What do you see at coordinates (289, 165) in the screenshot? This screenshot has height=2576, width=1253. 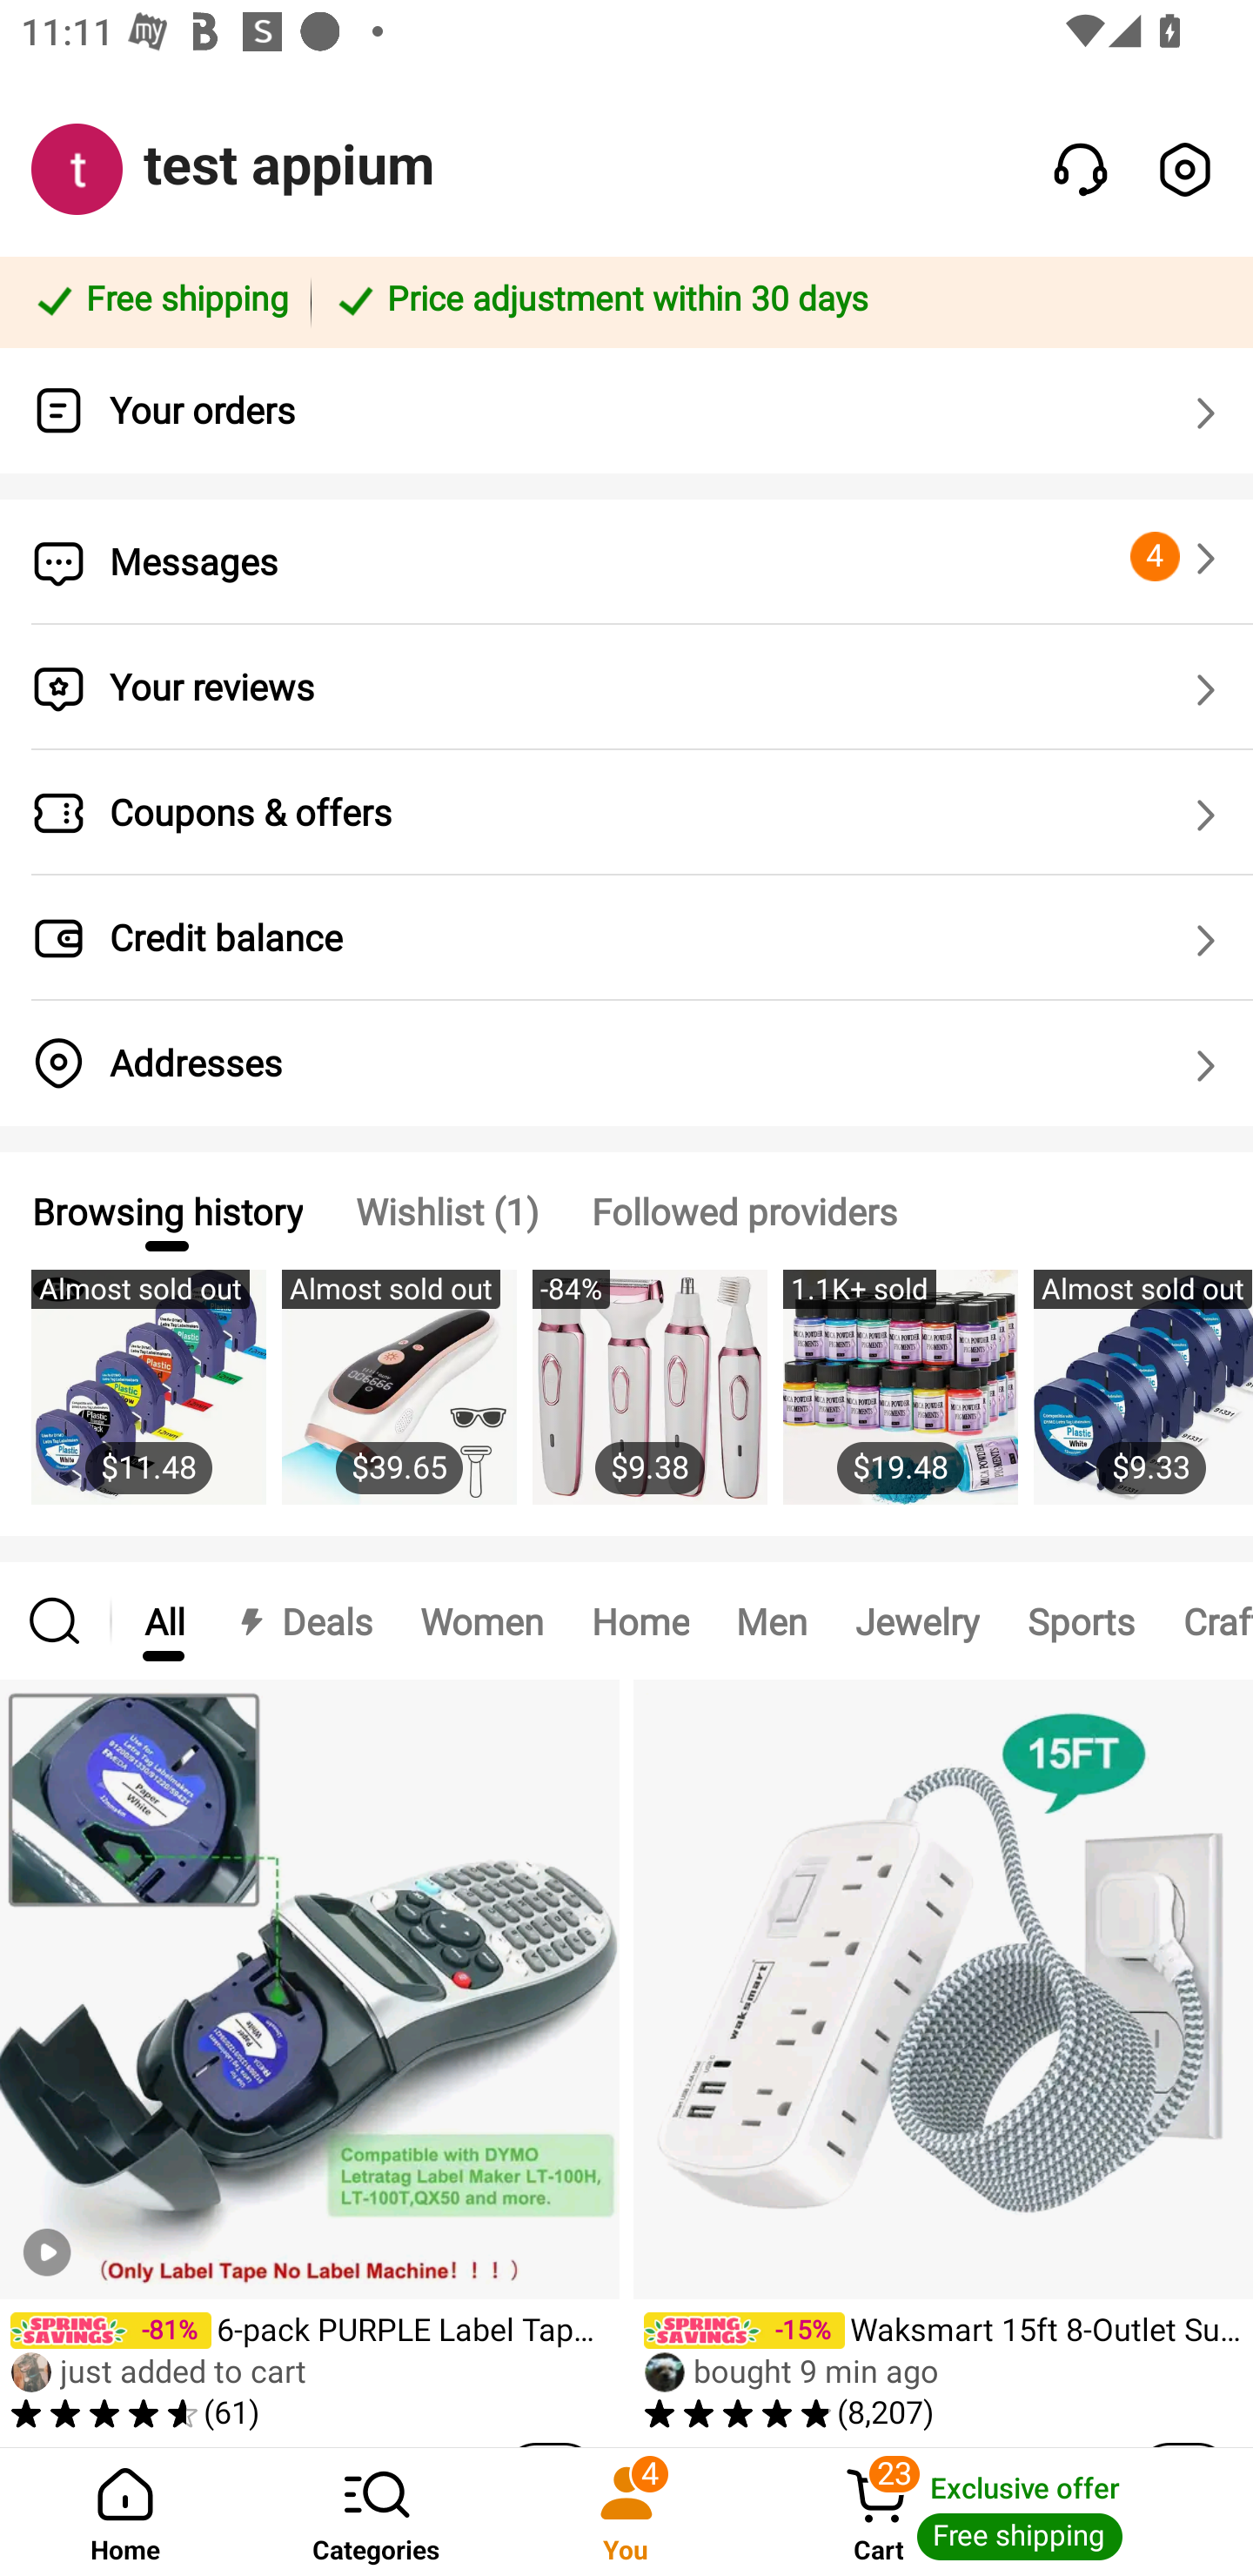 I see `test appium` at bounding box center [289, 165].